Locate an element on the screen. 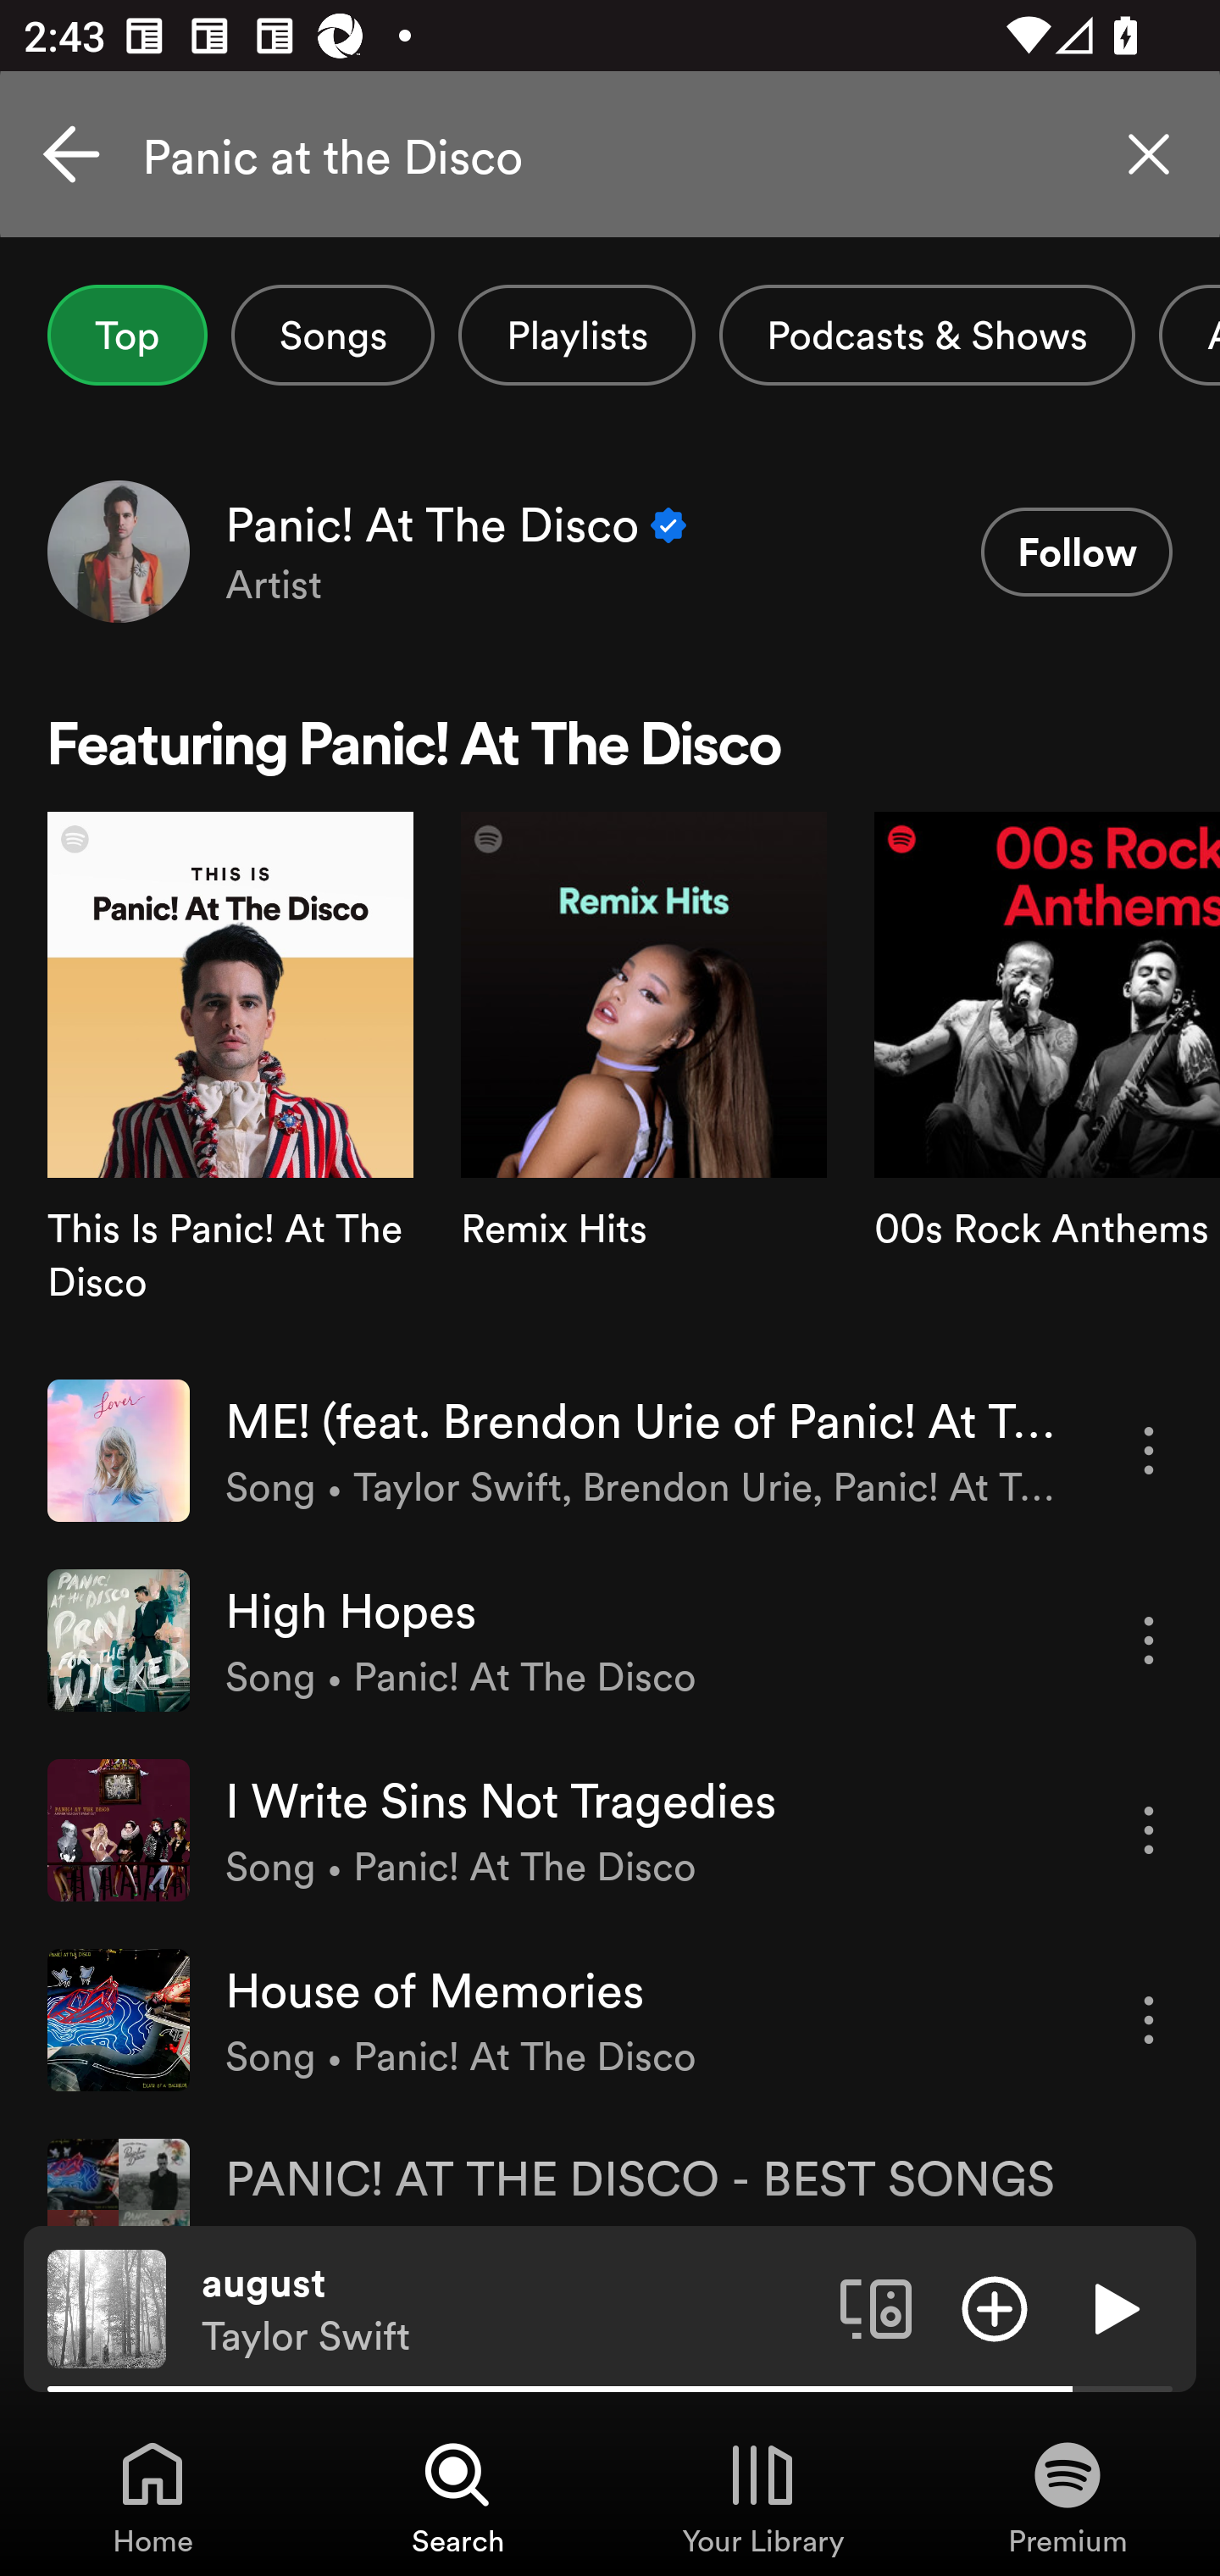 The image size is (1220, 2576). Search card image 00s Rock Anthems is located at coordinates (1047, 1083).